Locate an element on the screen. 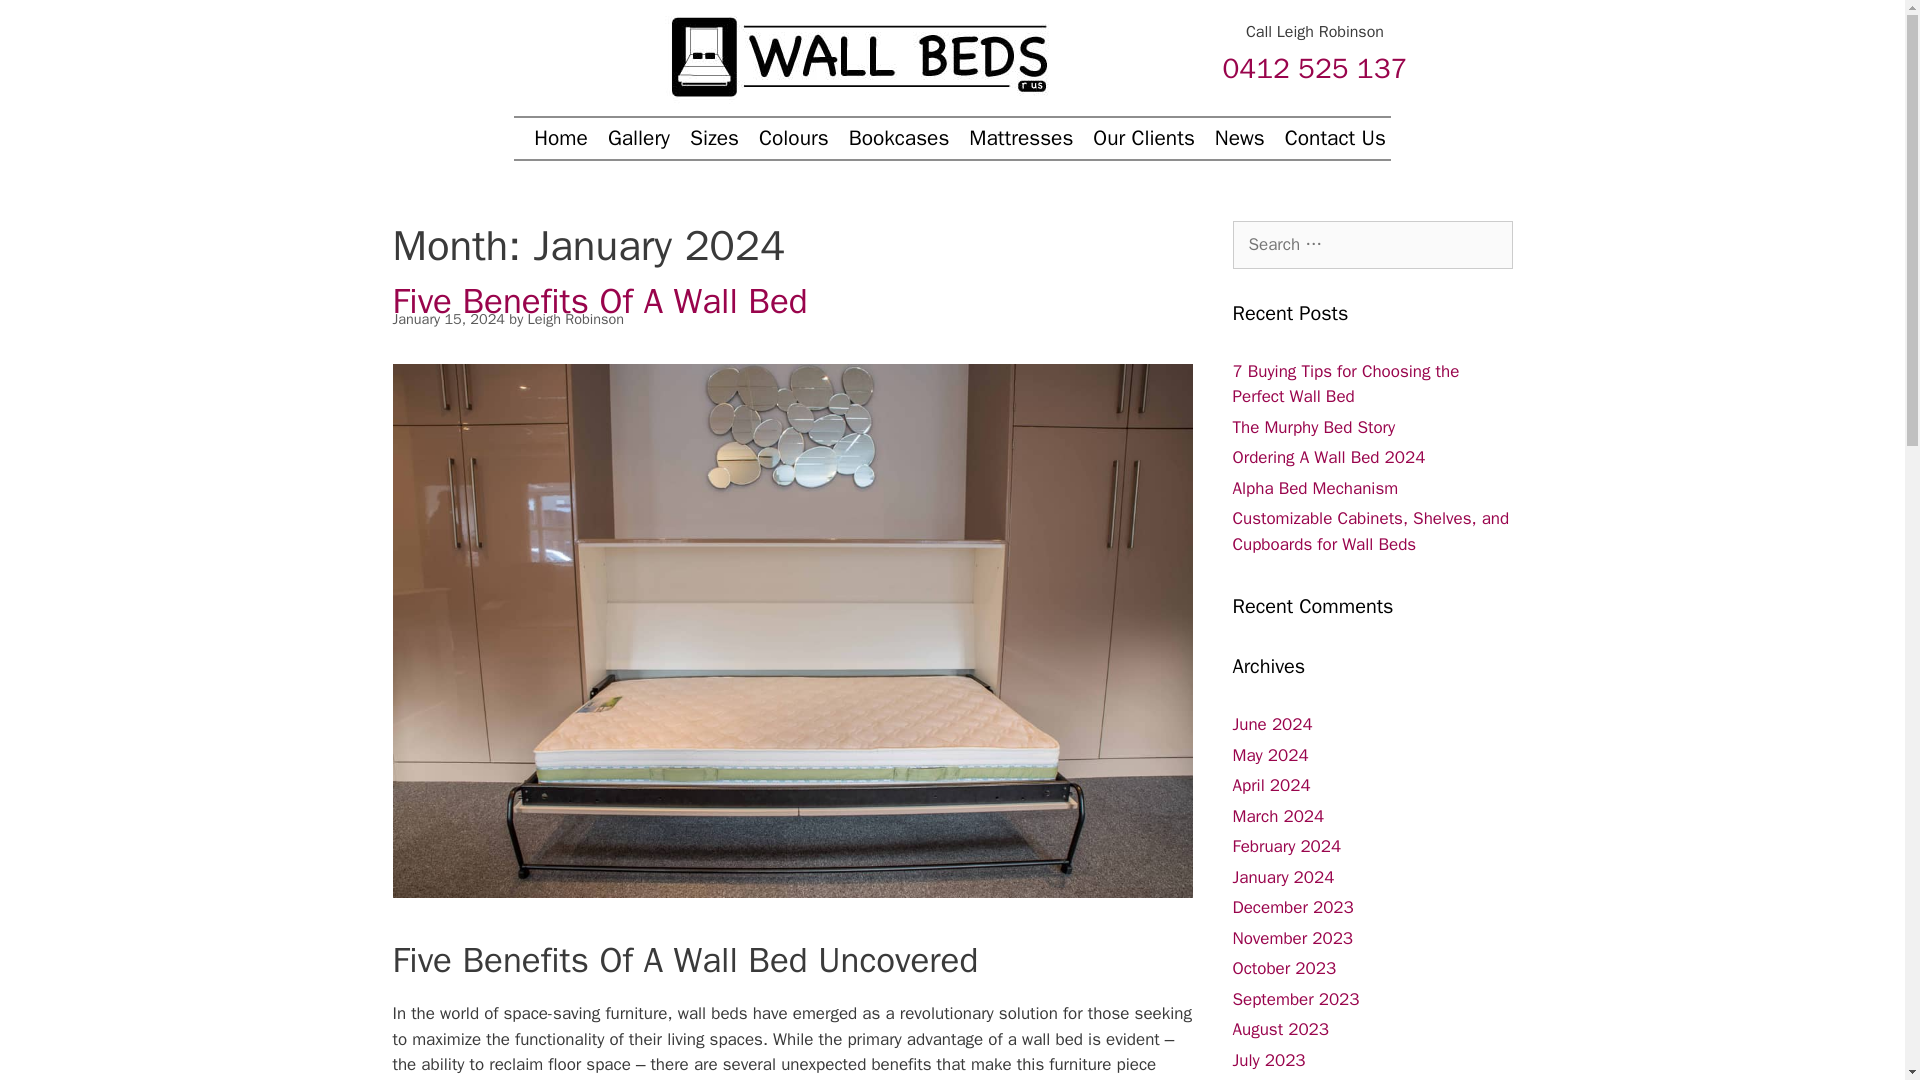 Image resolution: width=1920 pixels, height=1080 pixels. July 2023 is located at coordinates (1268, 1060).